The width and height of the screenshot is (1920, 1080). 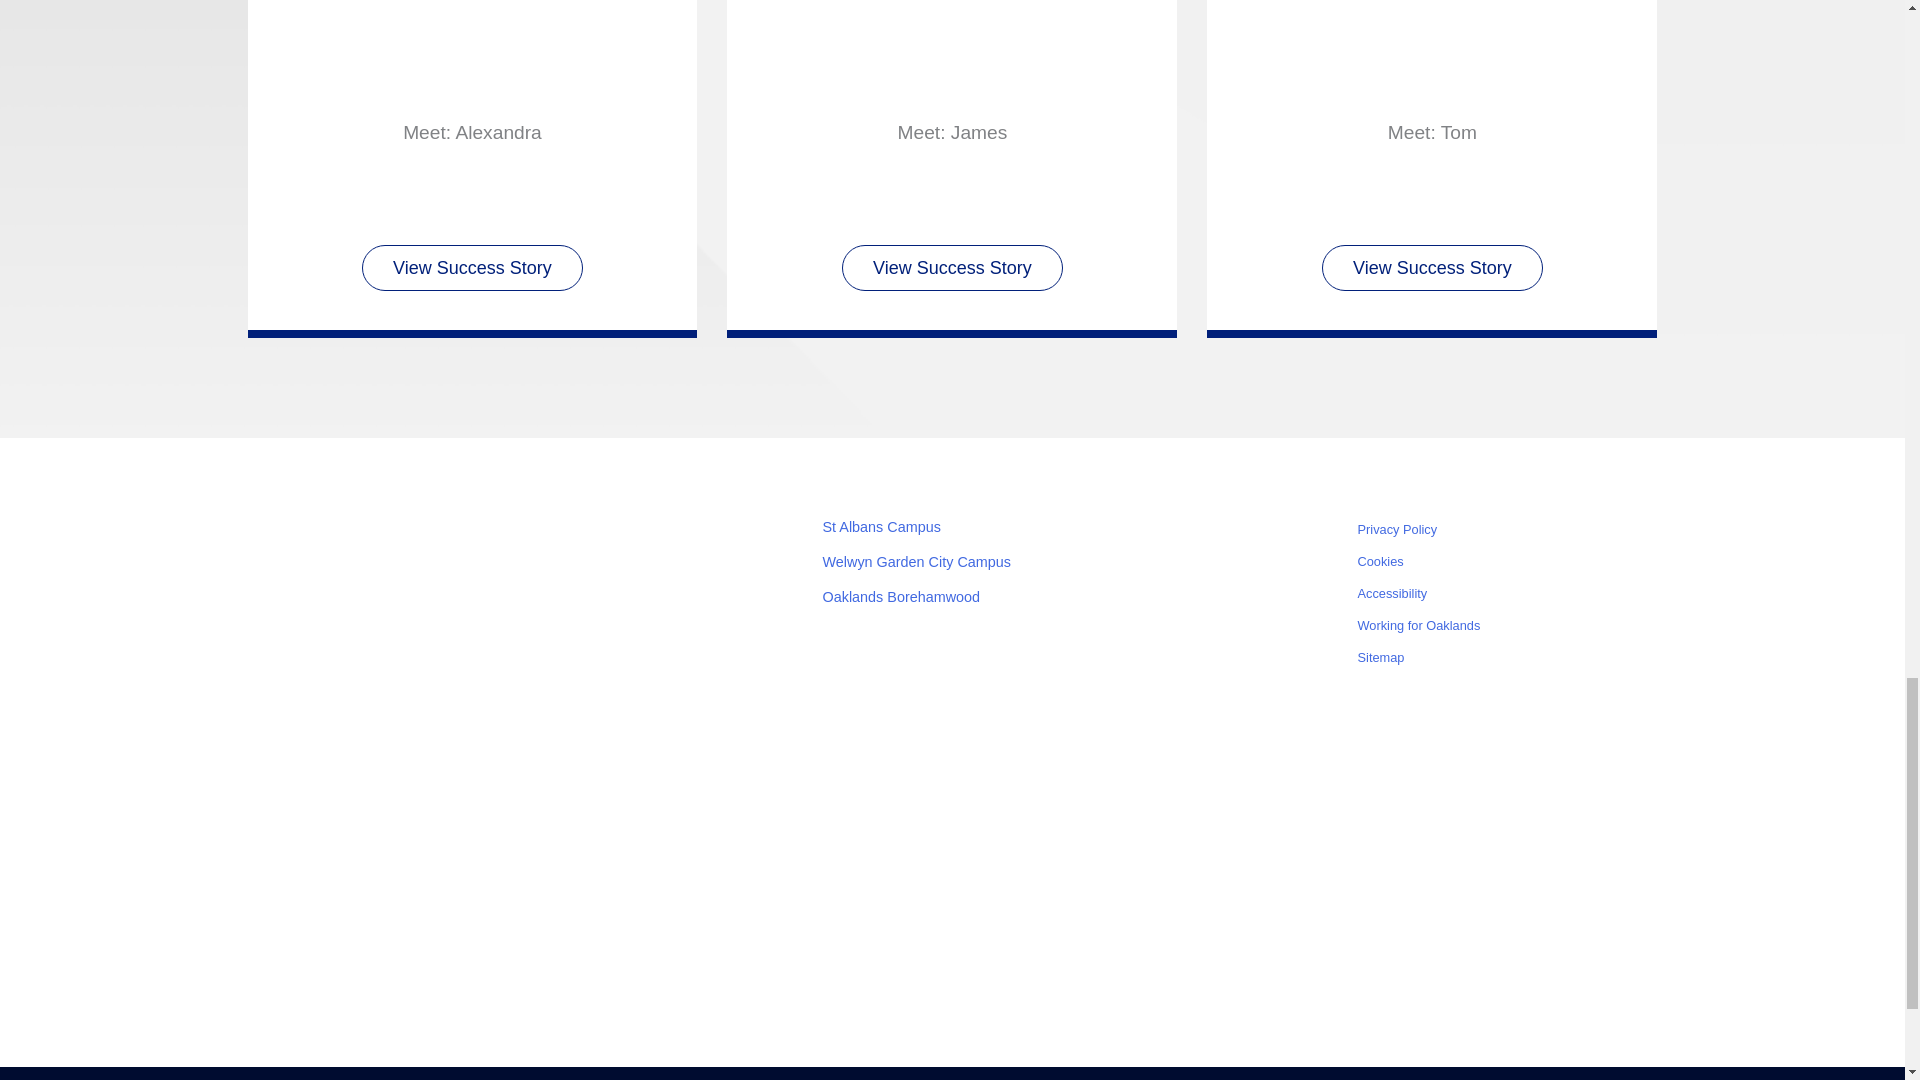 What do you see at coordinates (1432, 132) in the screenshot?
I see `Meet: Tom` at bounding box center [1432, 132].